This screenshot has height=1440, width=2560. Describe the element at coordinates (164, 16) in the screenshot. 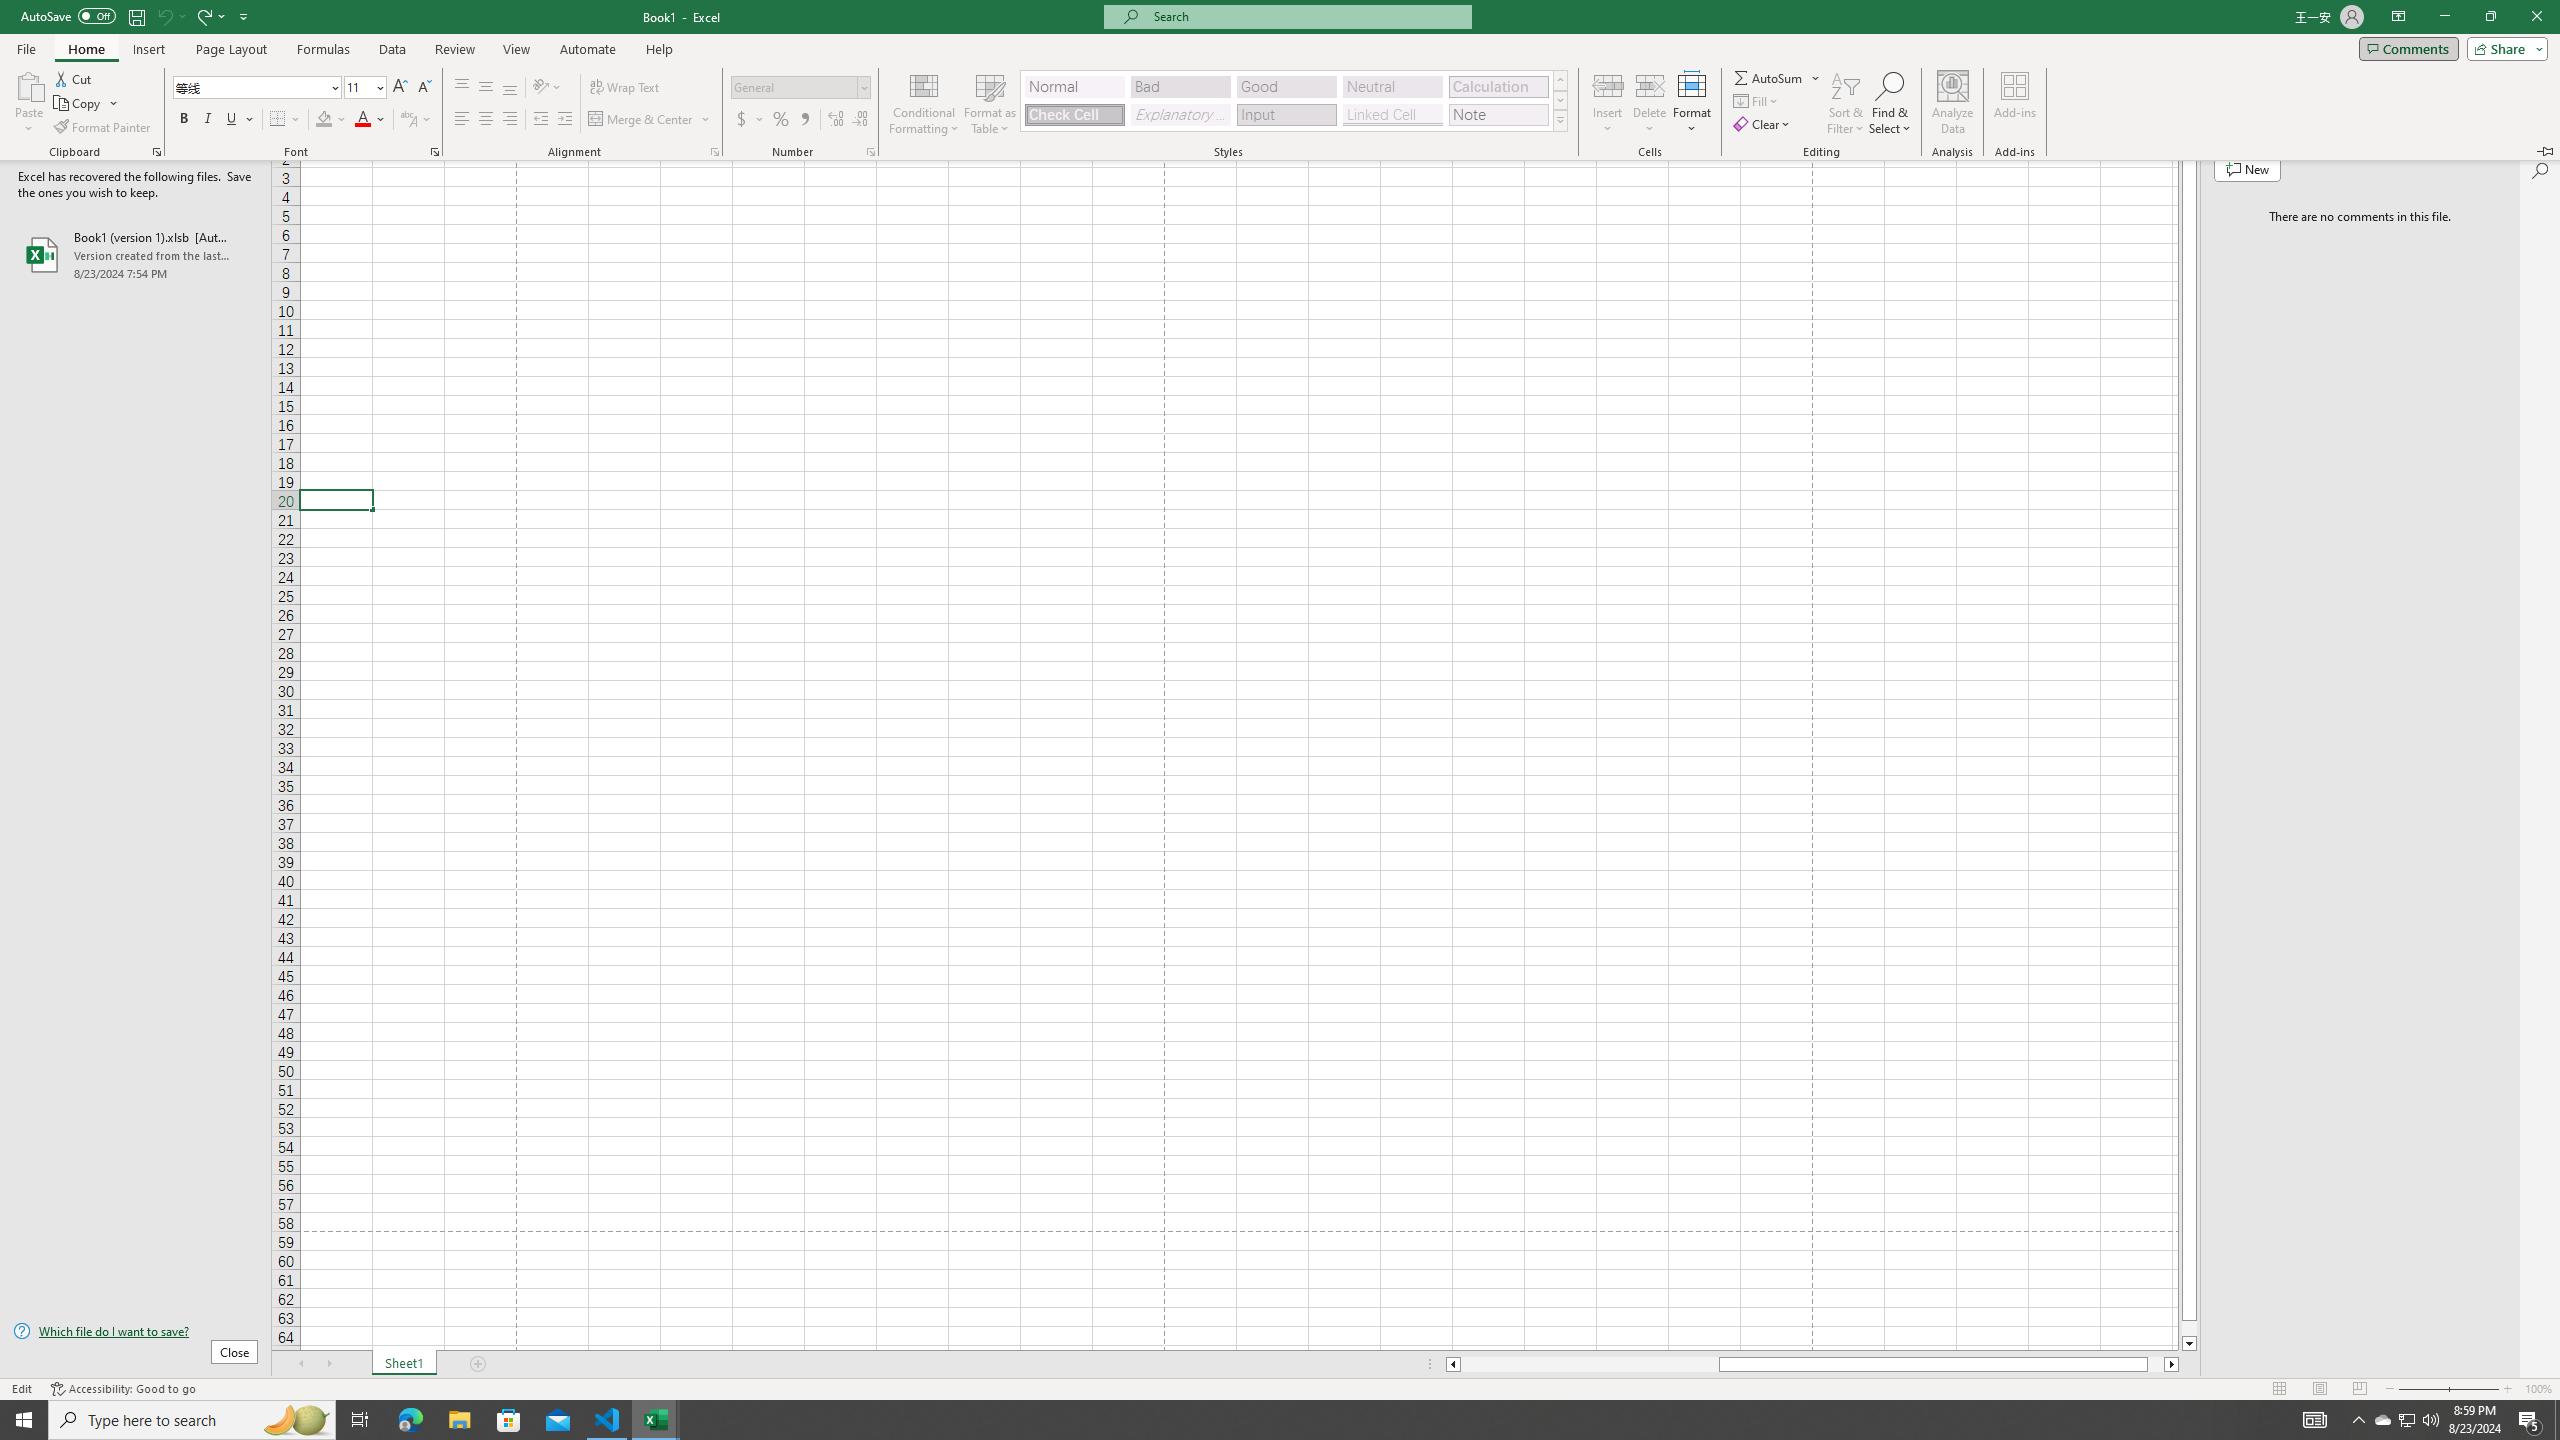

I see `Undo` at that location.